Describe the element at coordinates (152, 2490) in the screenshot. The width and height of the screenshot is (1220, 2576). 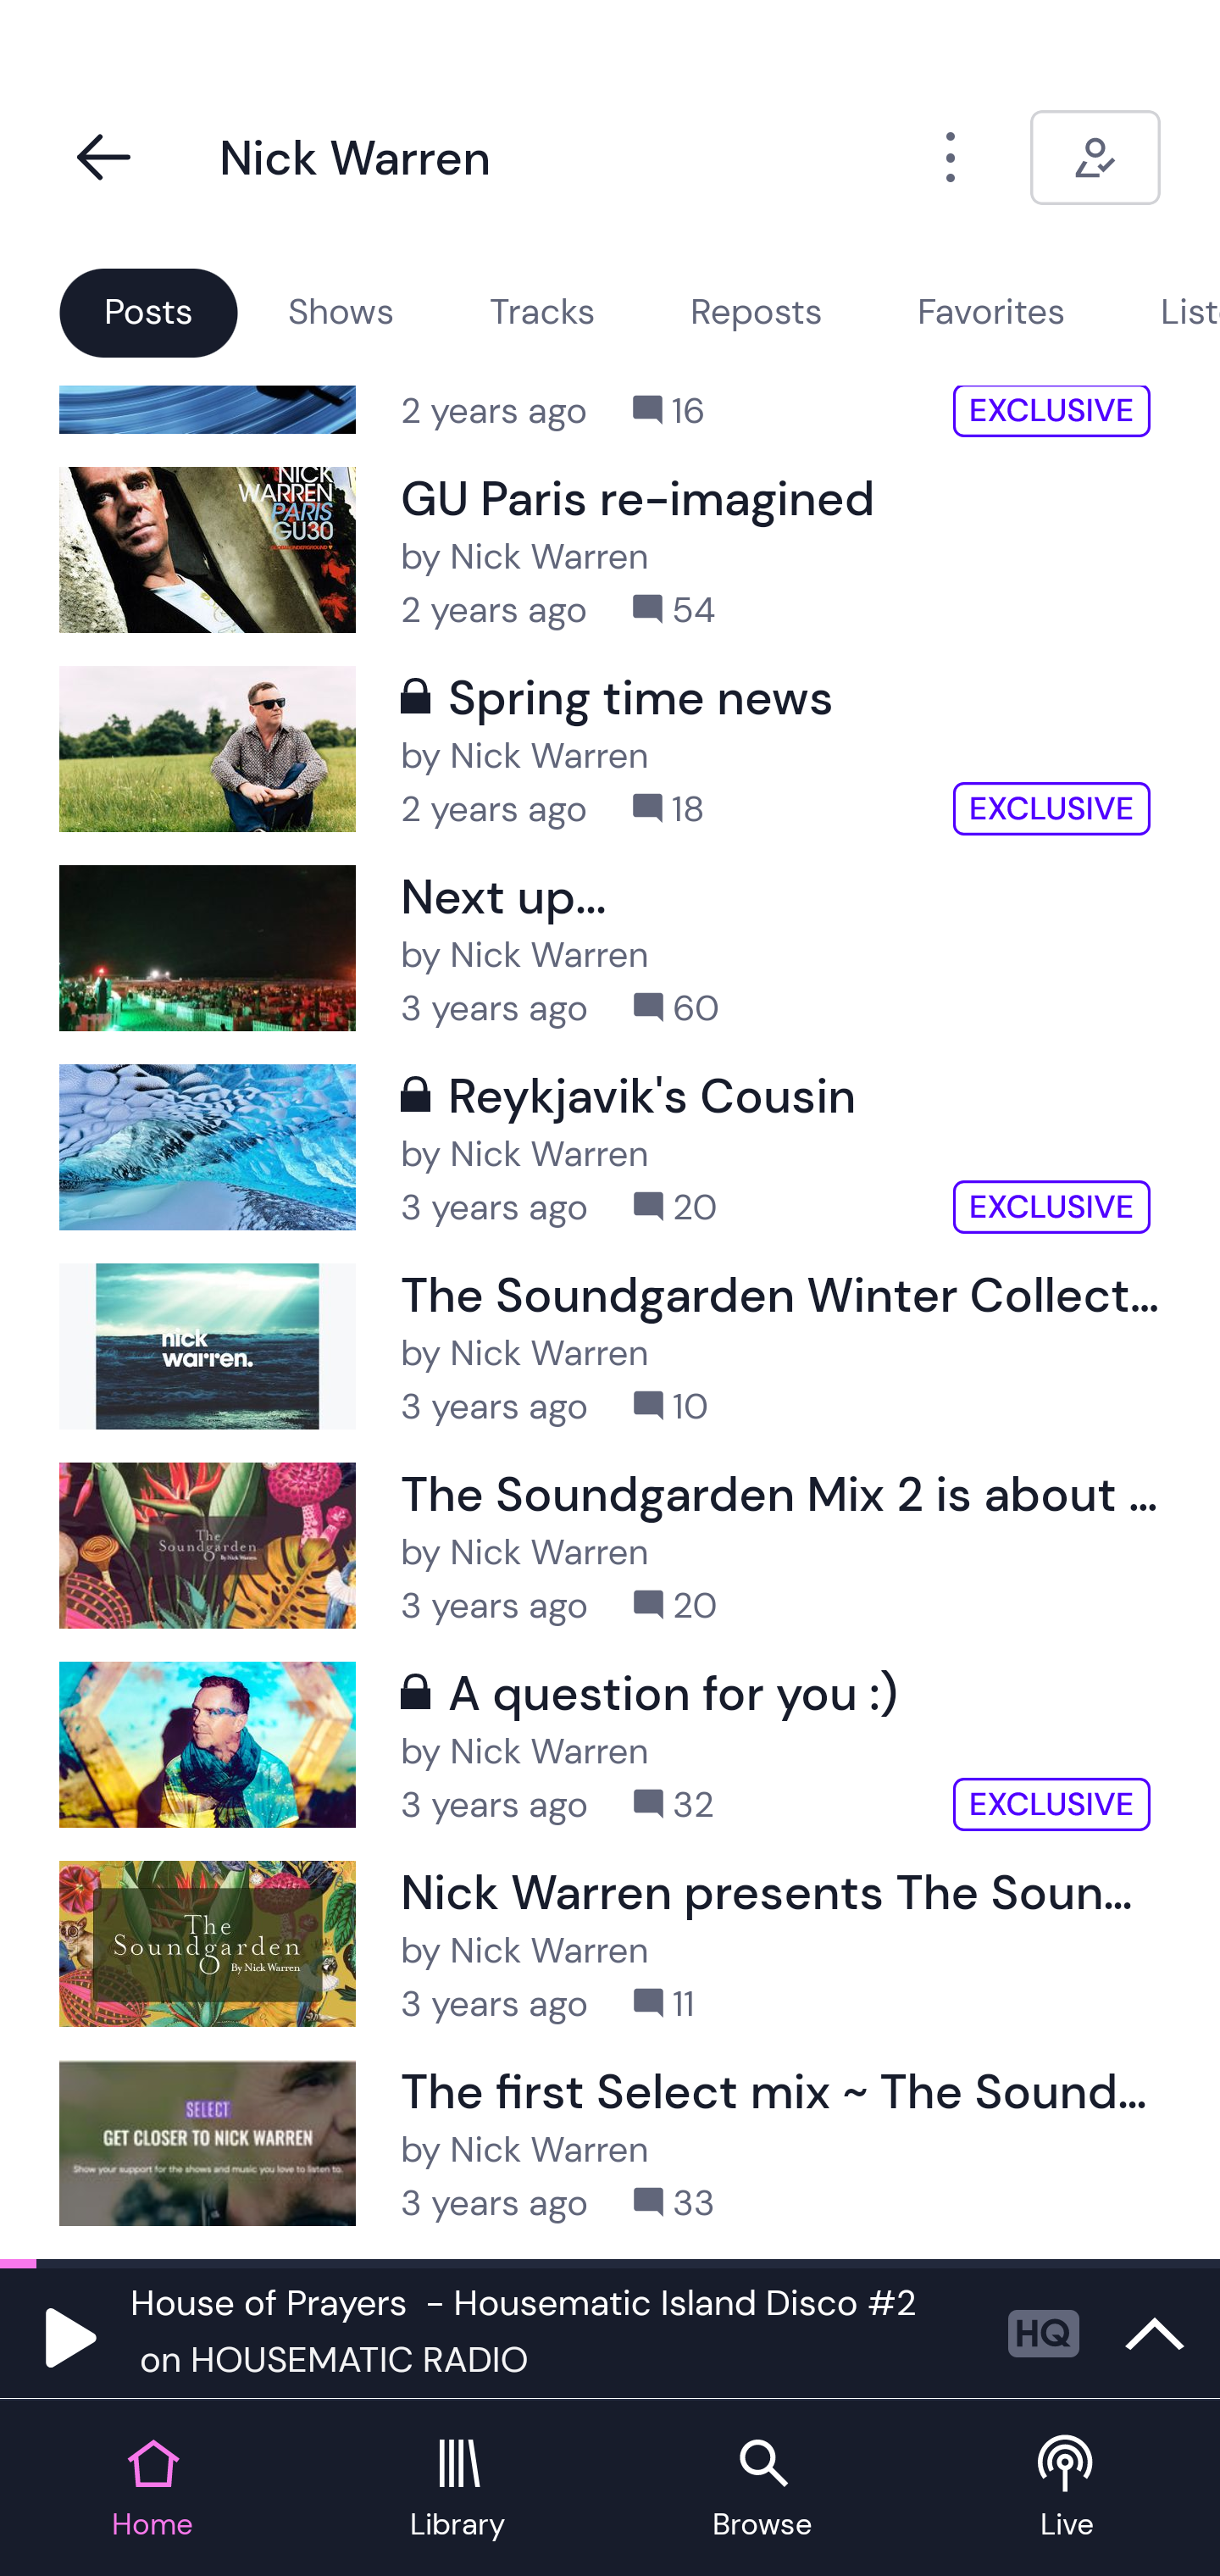
I see `Home tab Home` at that location.